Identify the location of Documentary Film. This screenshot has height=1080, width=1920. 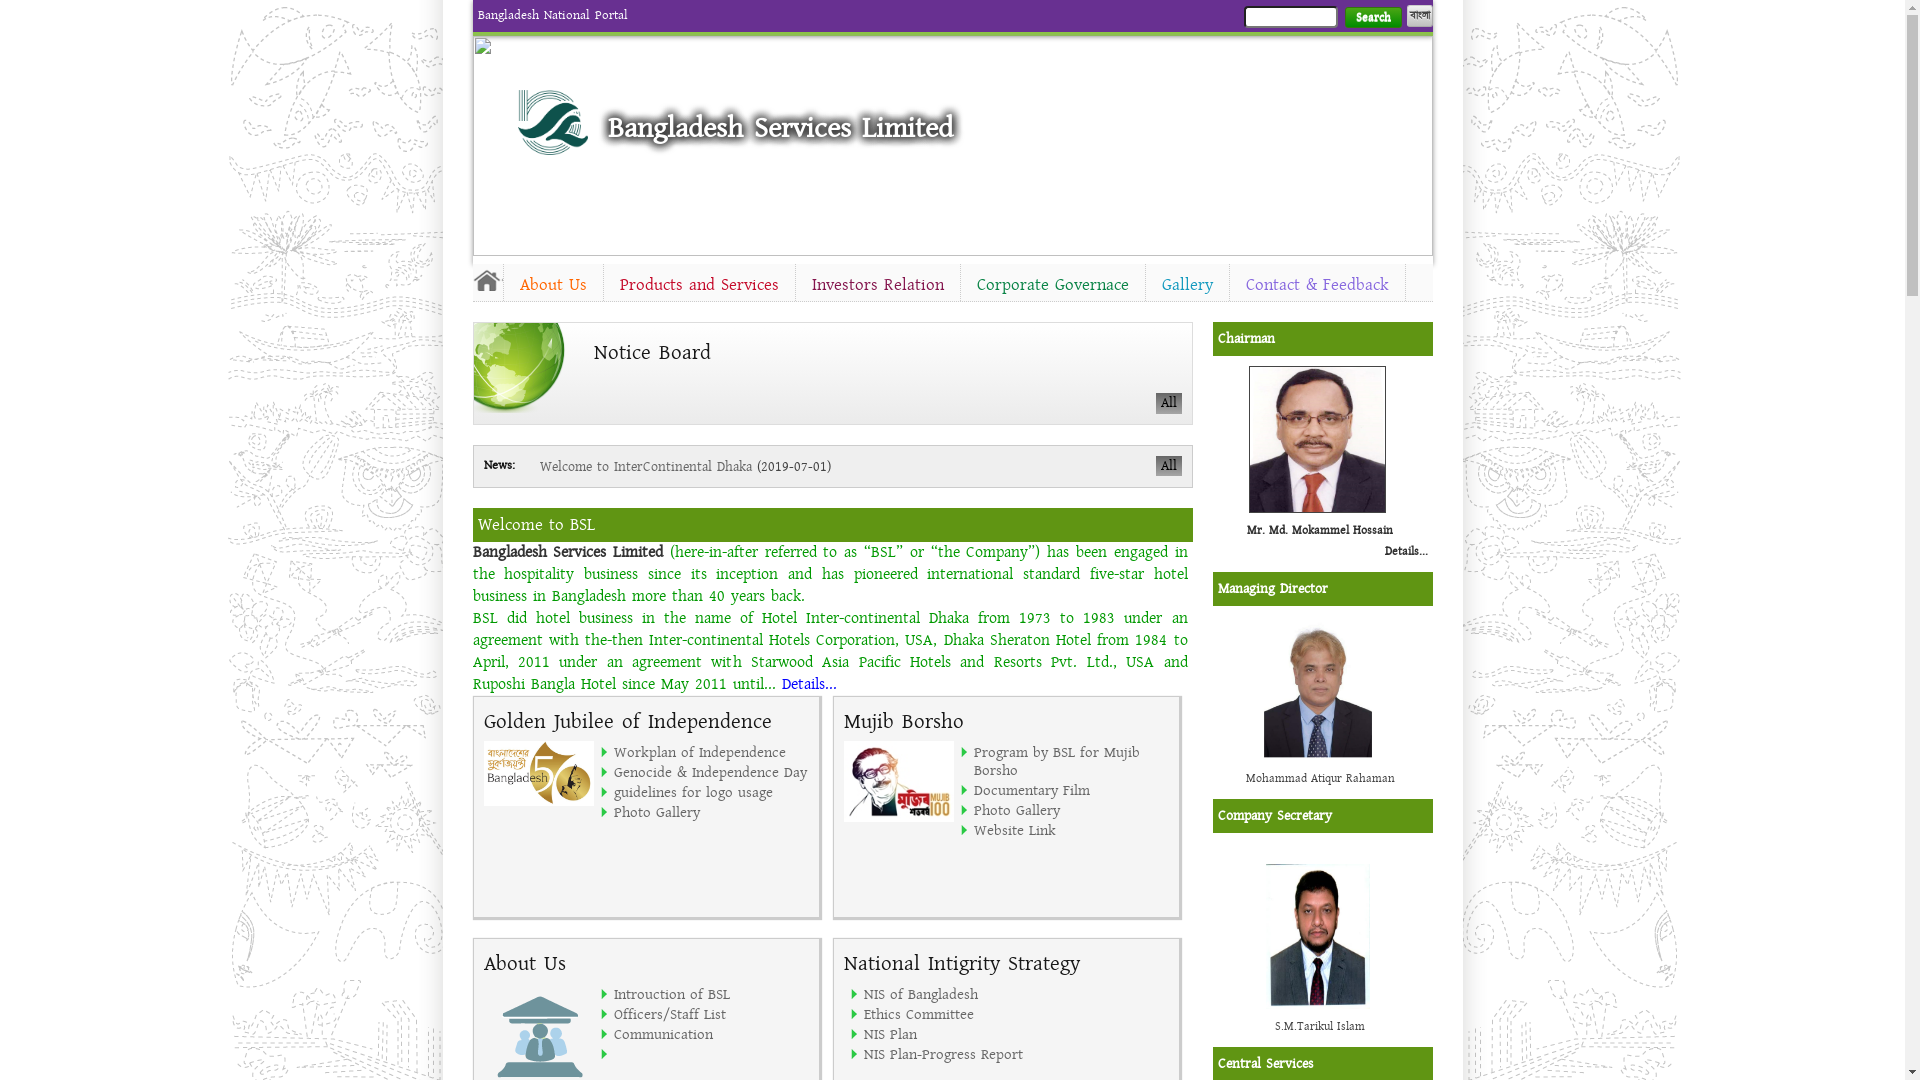
(1072, 790).